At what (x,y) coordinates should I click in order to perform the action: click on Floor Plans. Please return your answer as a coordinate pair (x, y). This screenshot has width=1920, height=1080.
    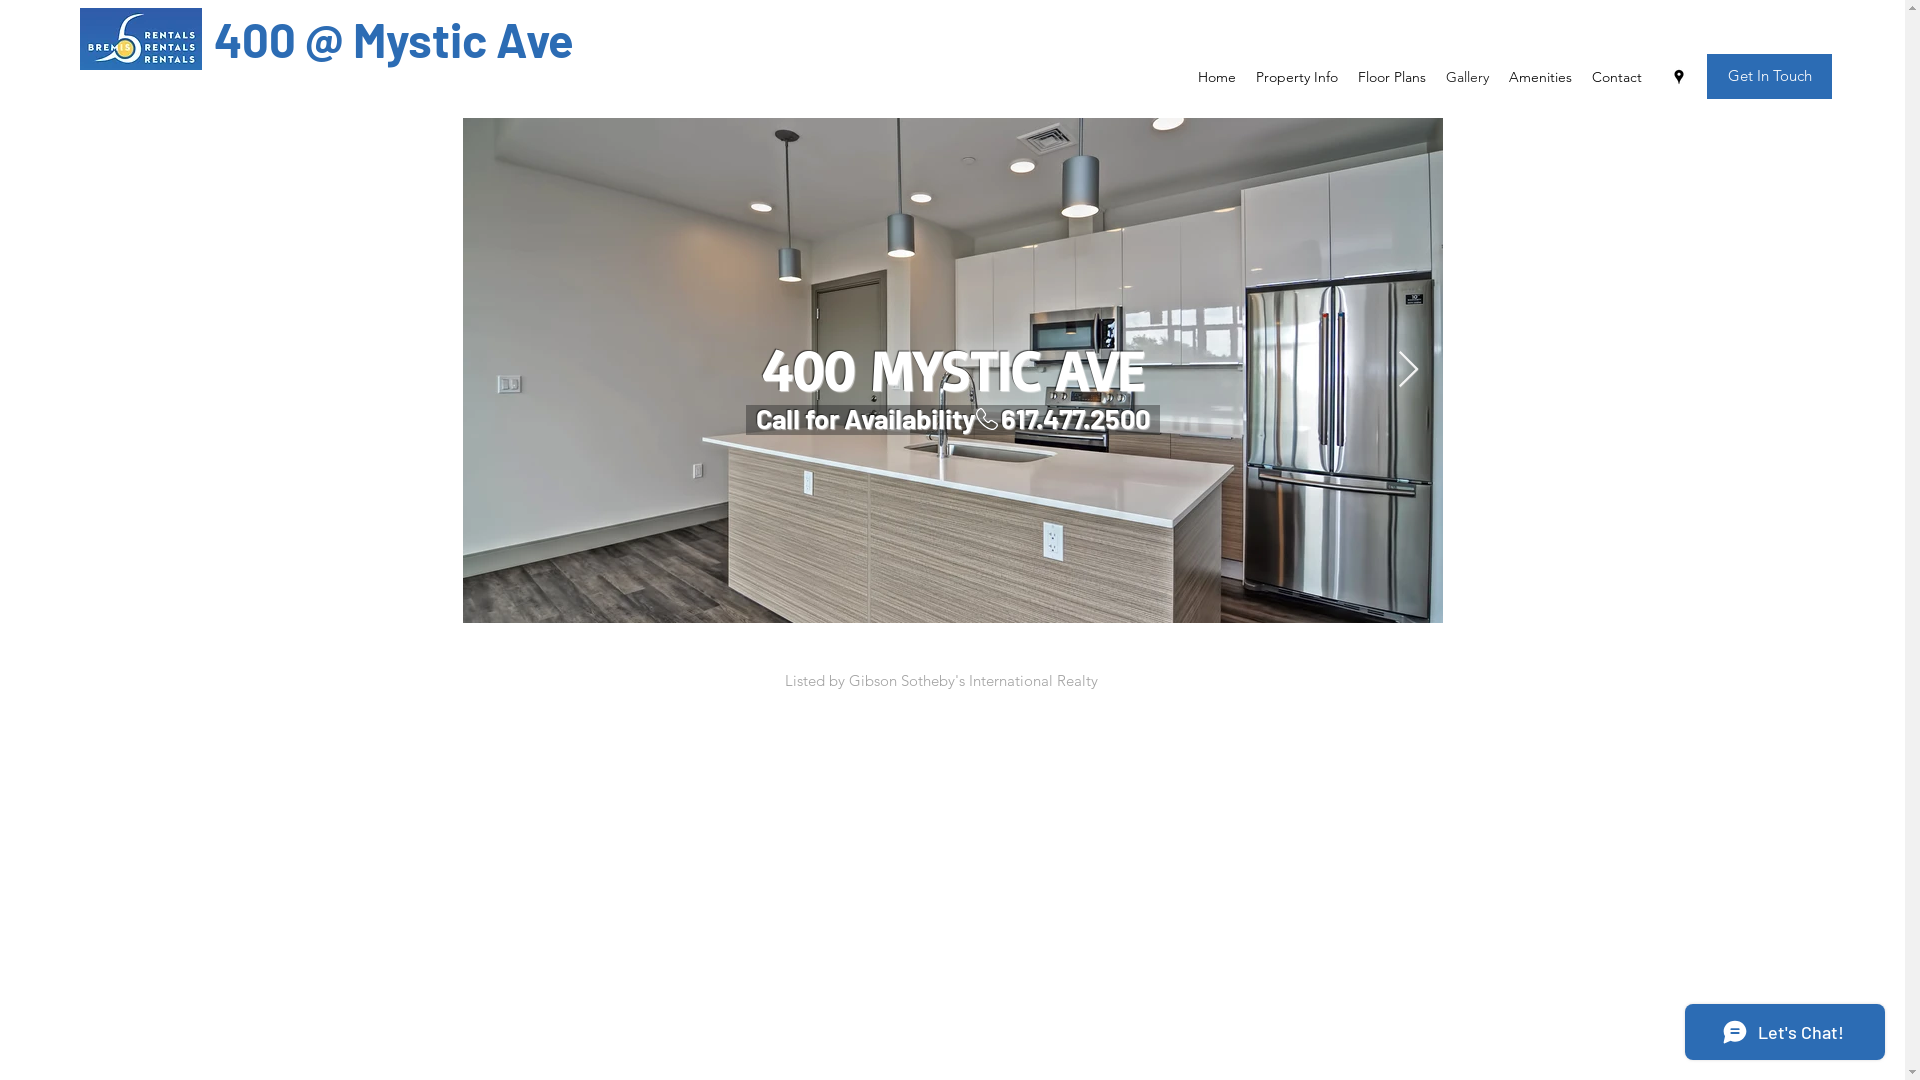
    Looking at the image, I should click on (1392, 77).